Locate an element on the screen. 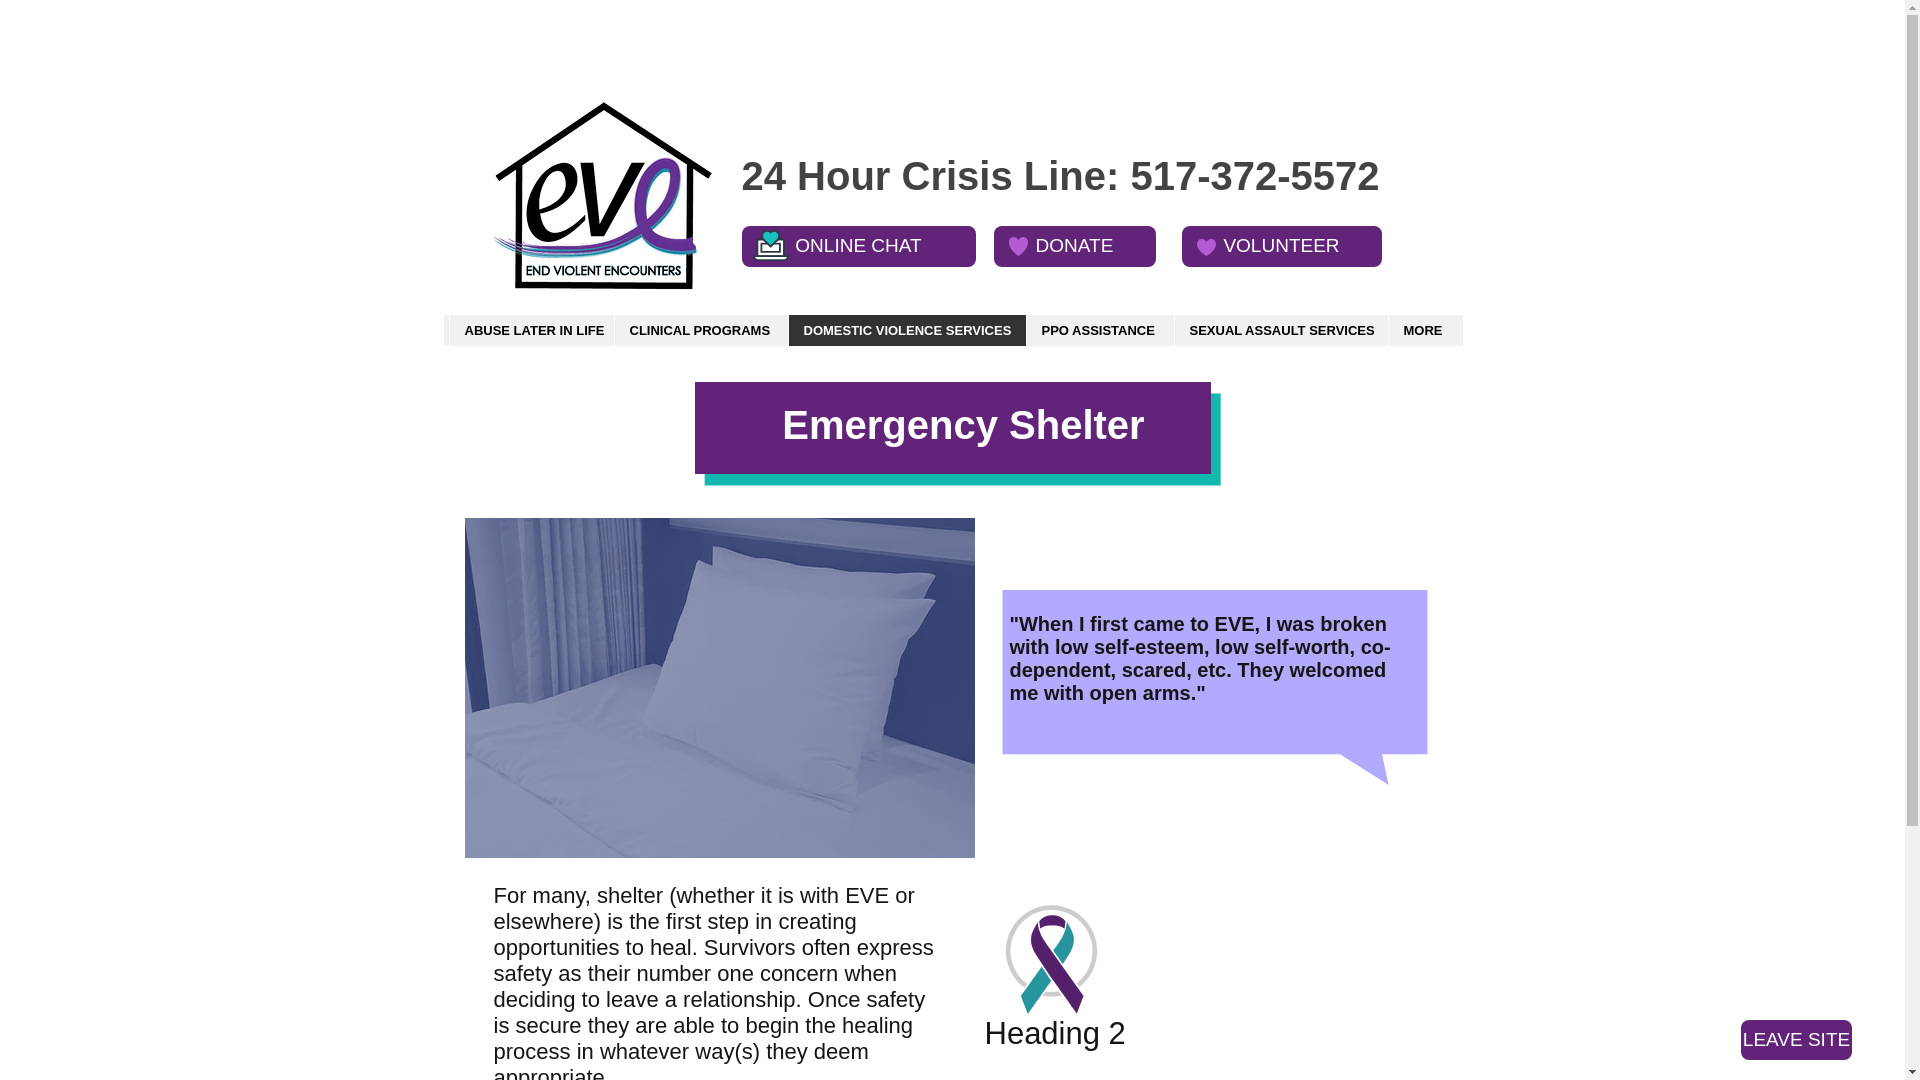 This screenshot has height=1080, width=1920. CLINICAL PROGRAMS is located at coordinates (700, 330).